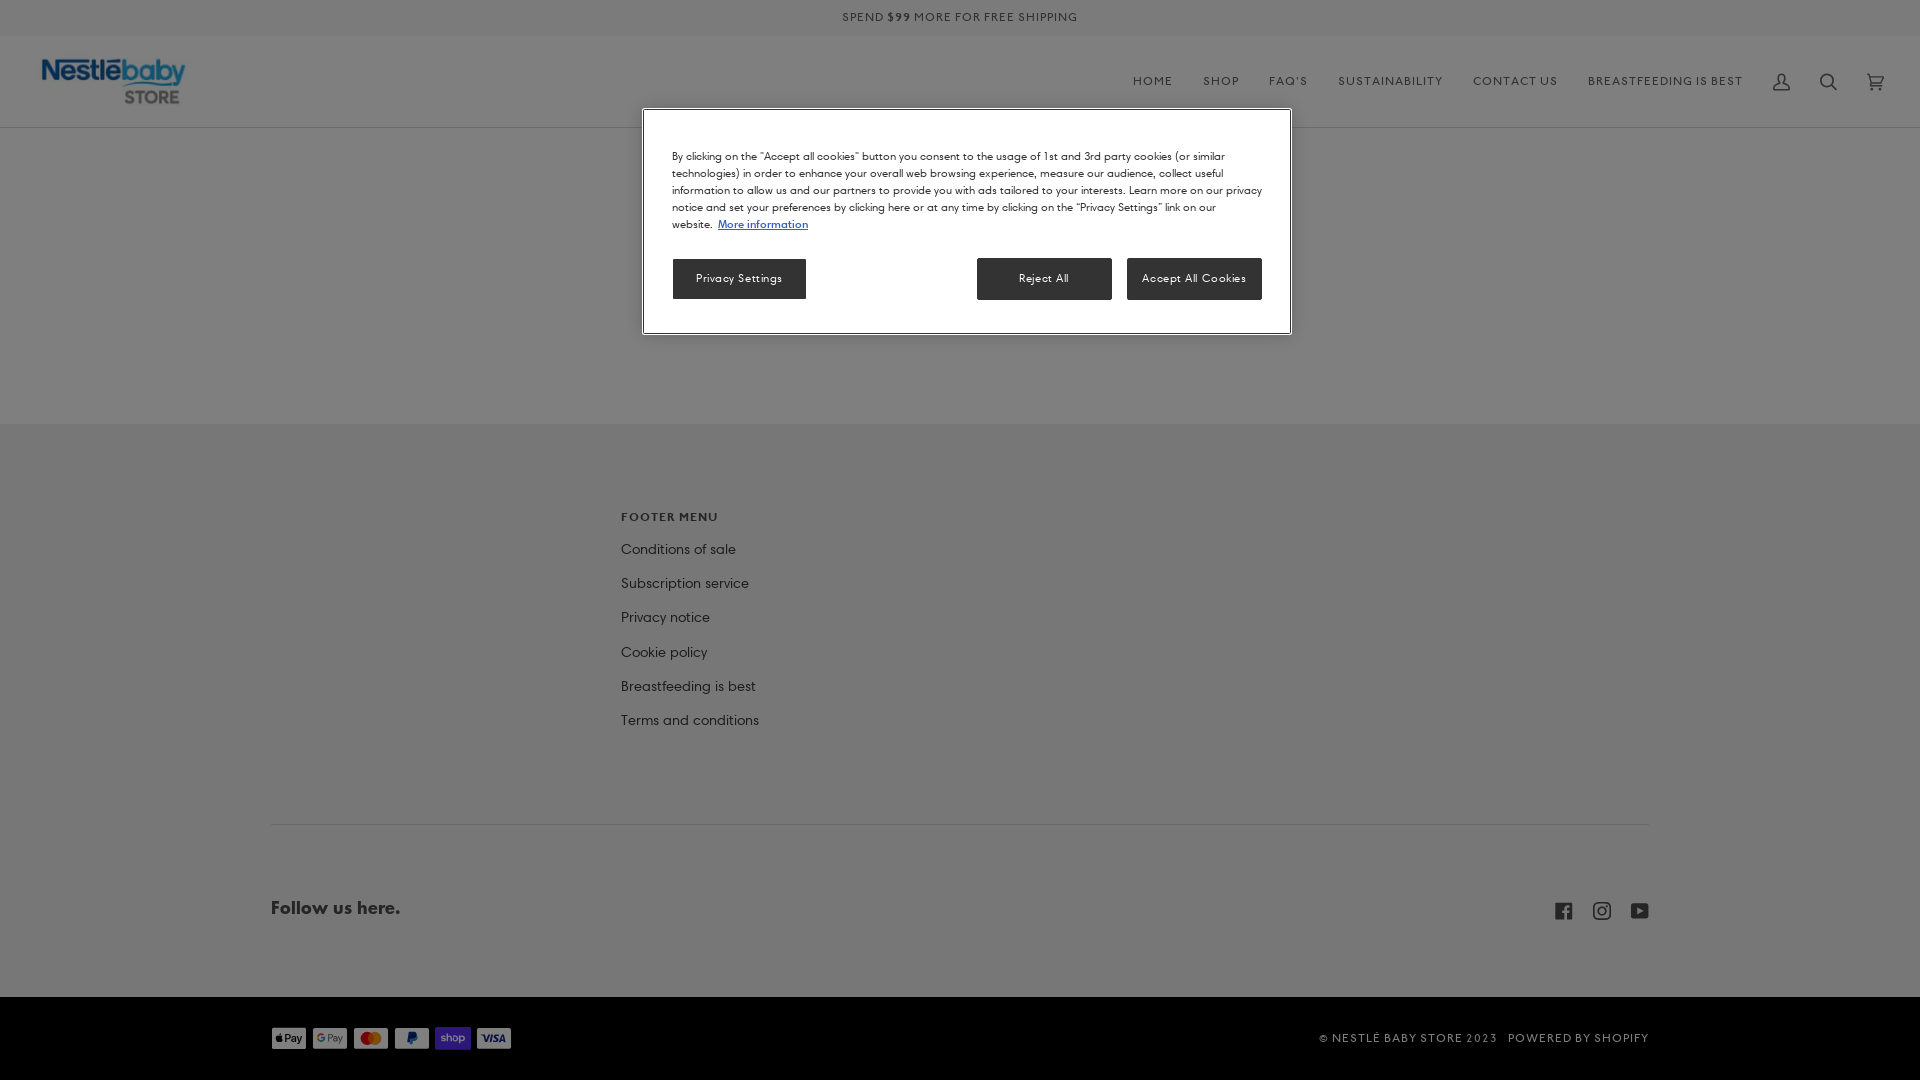 This screenshot has height=1080, width=1920. I want to click on SEARCH, so click(1828, 82).